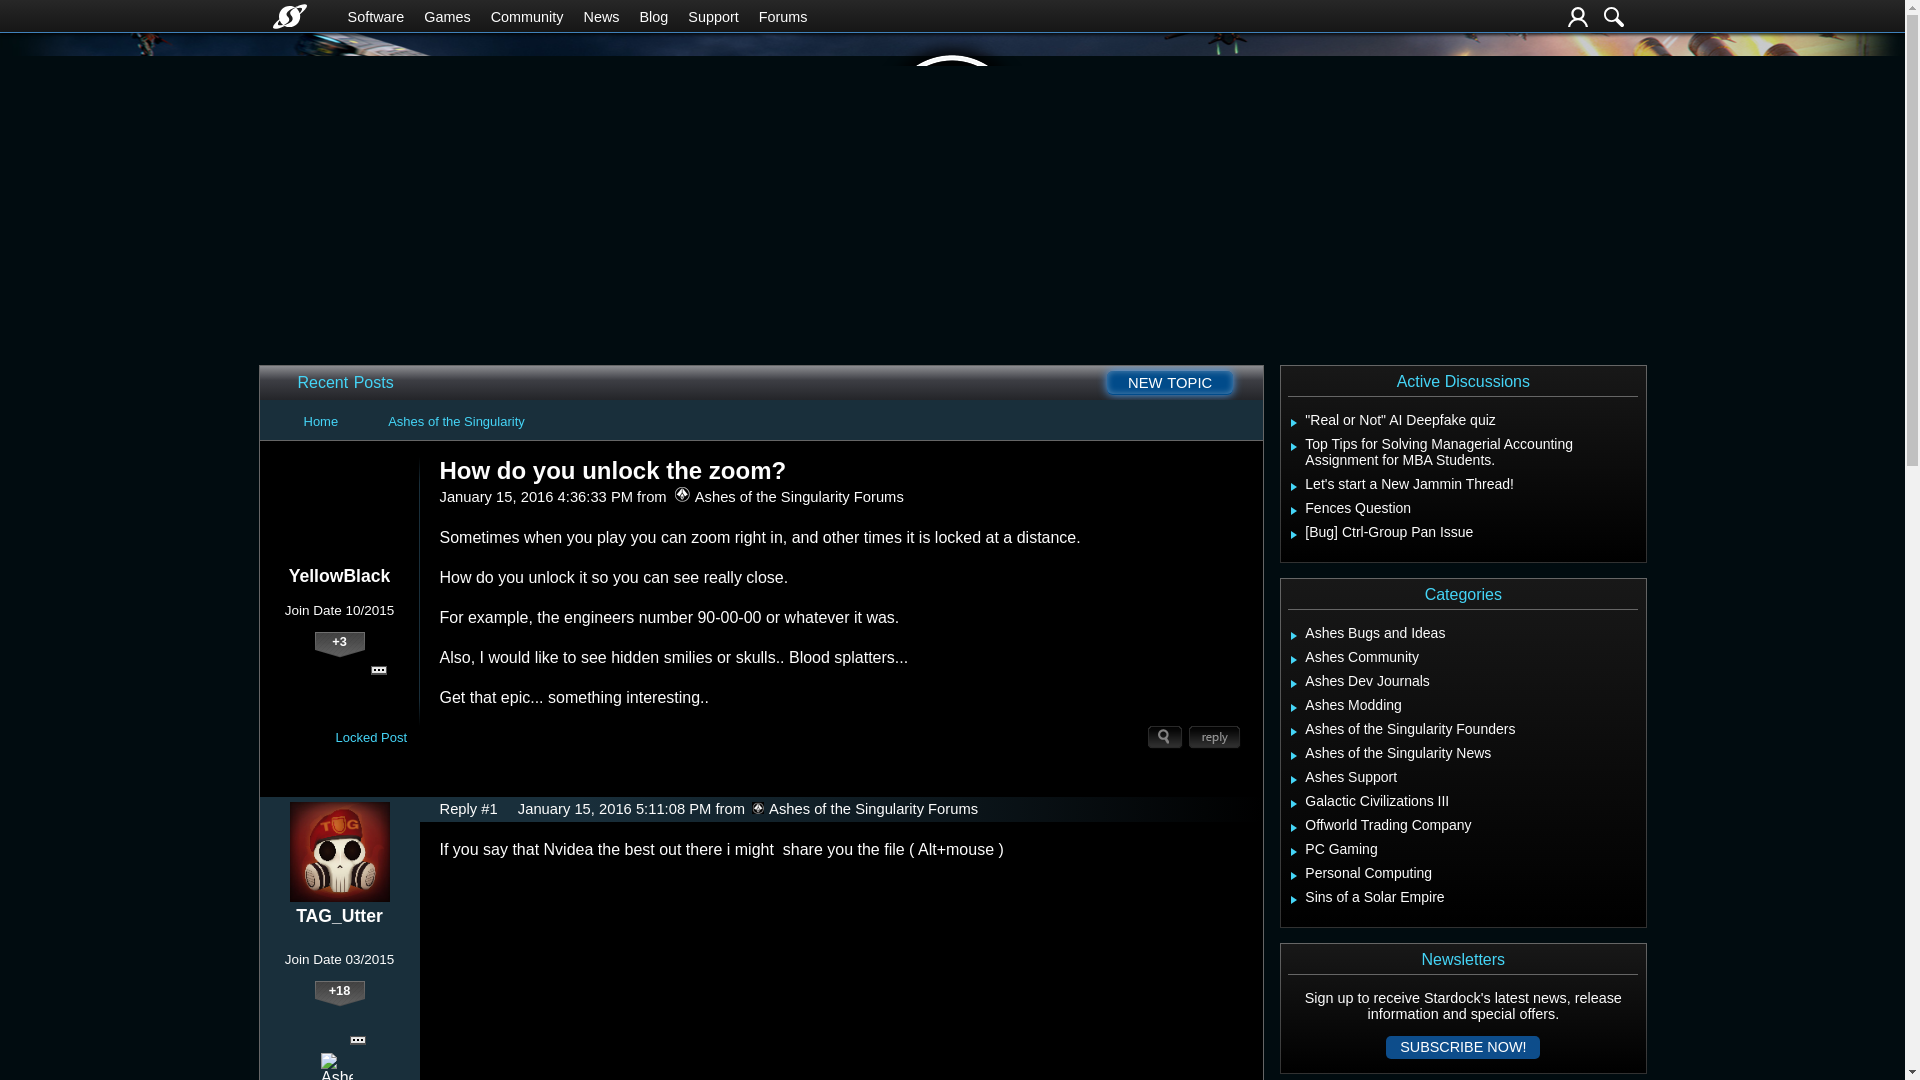 This screenshot has width=1920, height=1080. What do you see at coordinates (1214, 737) in the screenshot?
I see `Reply to this post` at bounding box center [1214, 737].